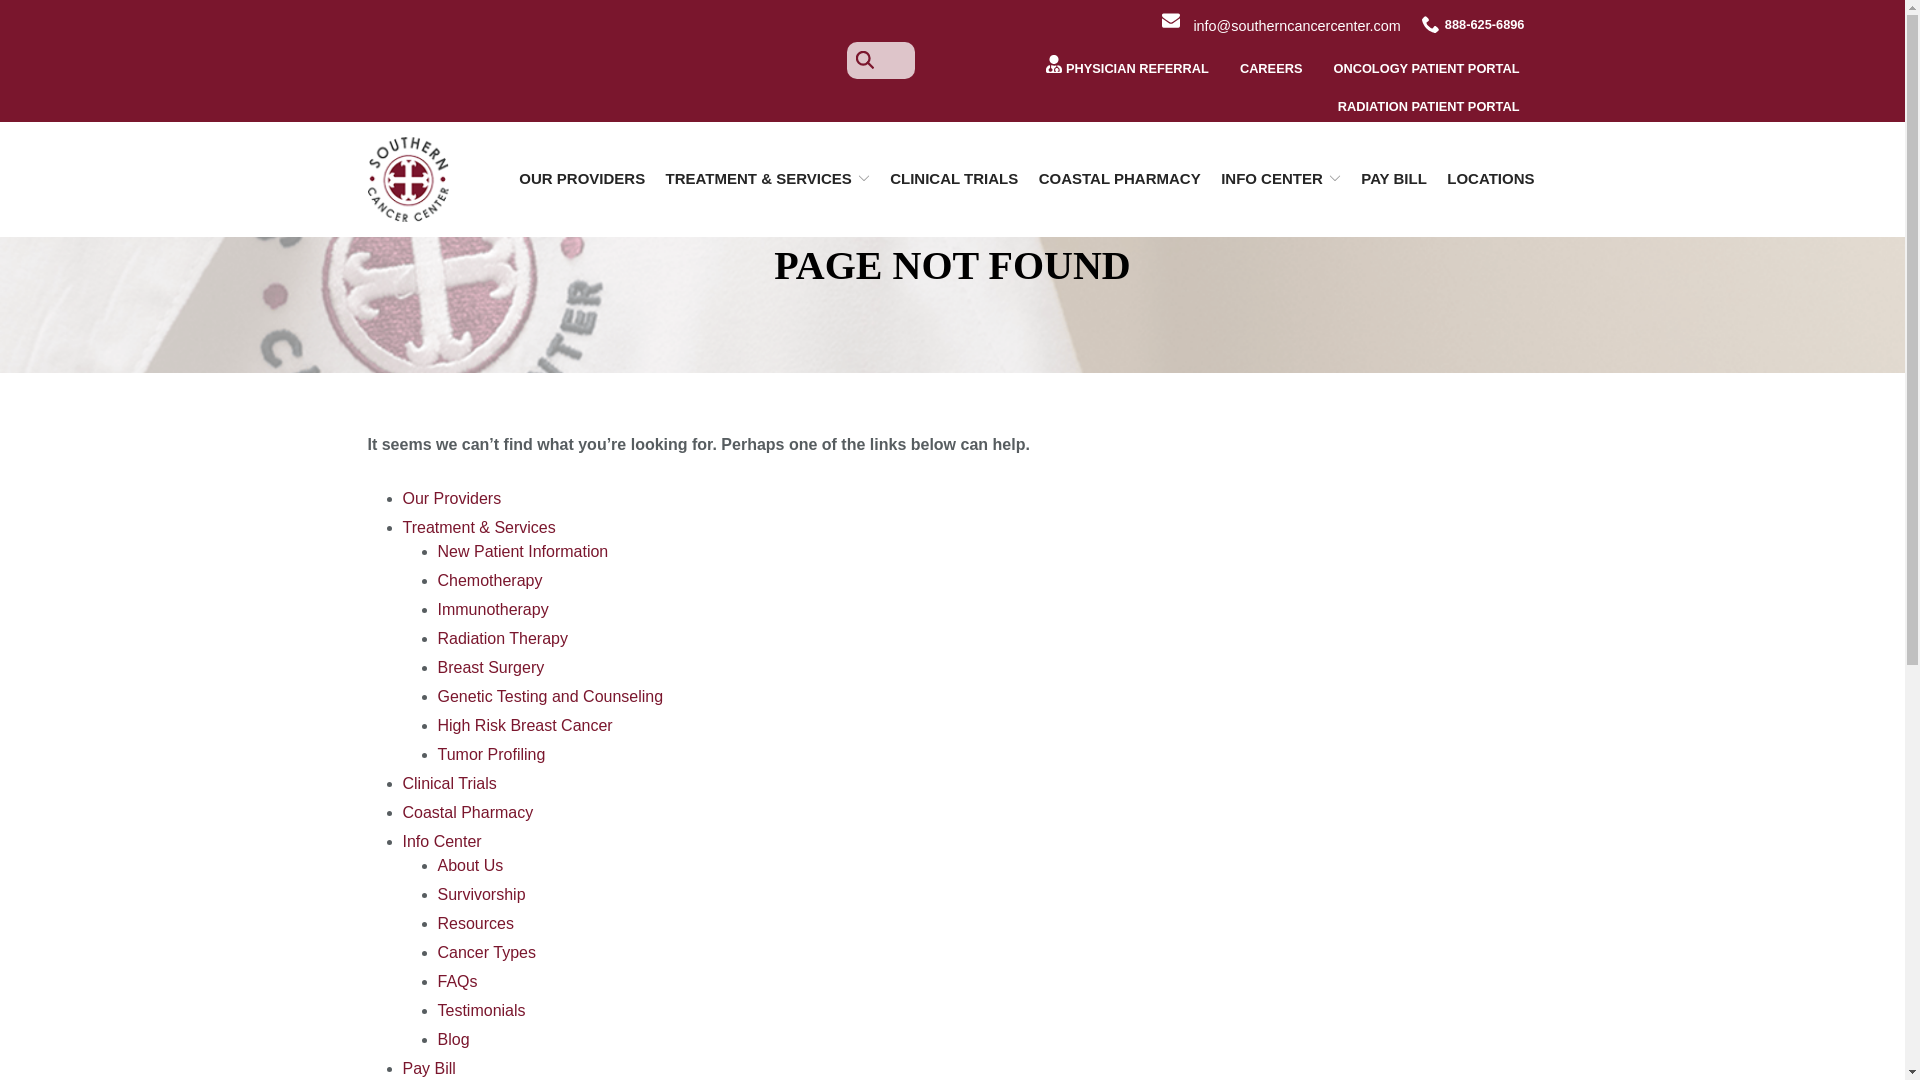 The image size is (1920, 1080). I want to click on ONCOLOGY PATIENT PORTAL, so click(1425, 66).